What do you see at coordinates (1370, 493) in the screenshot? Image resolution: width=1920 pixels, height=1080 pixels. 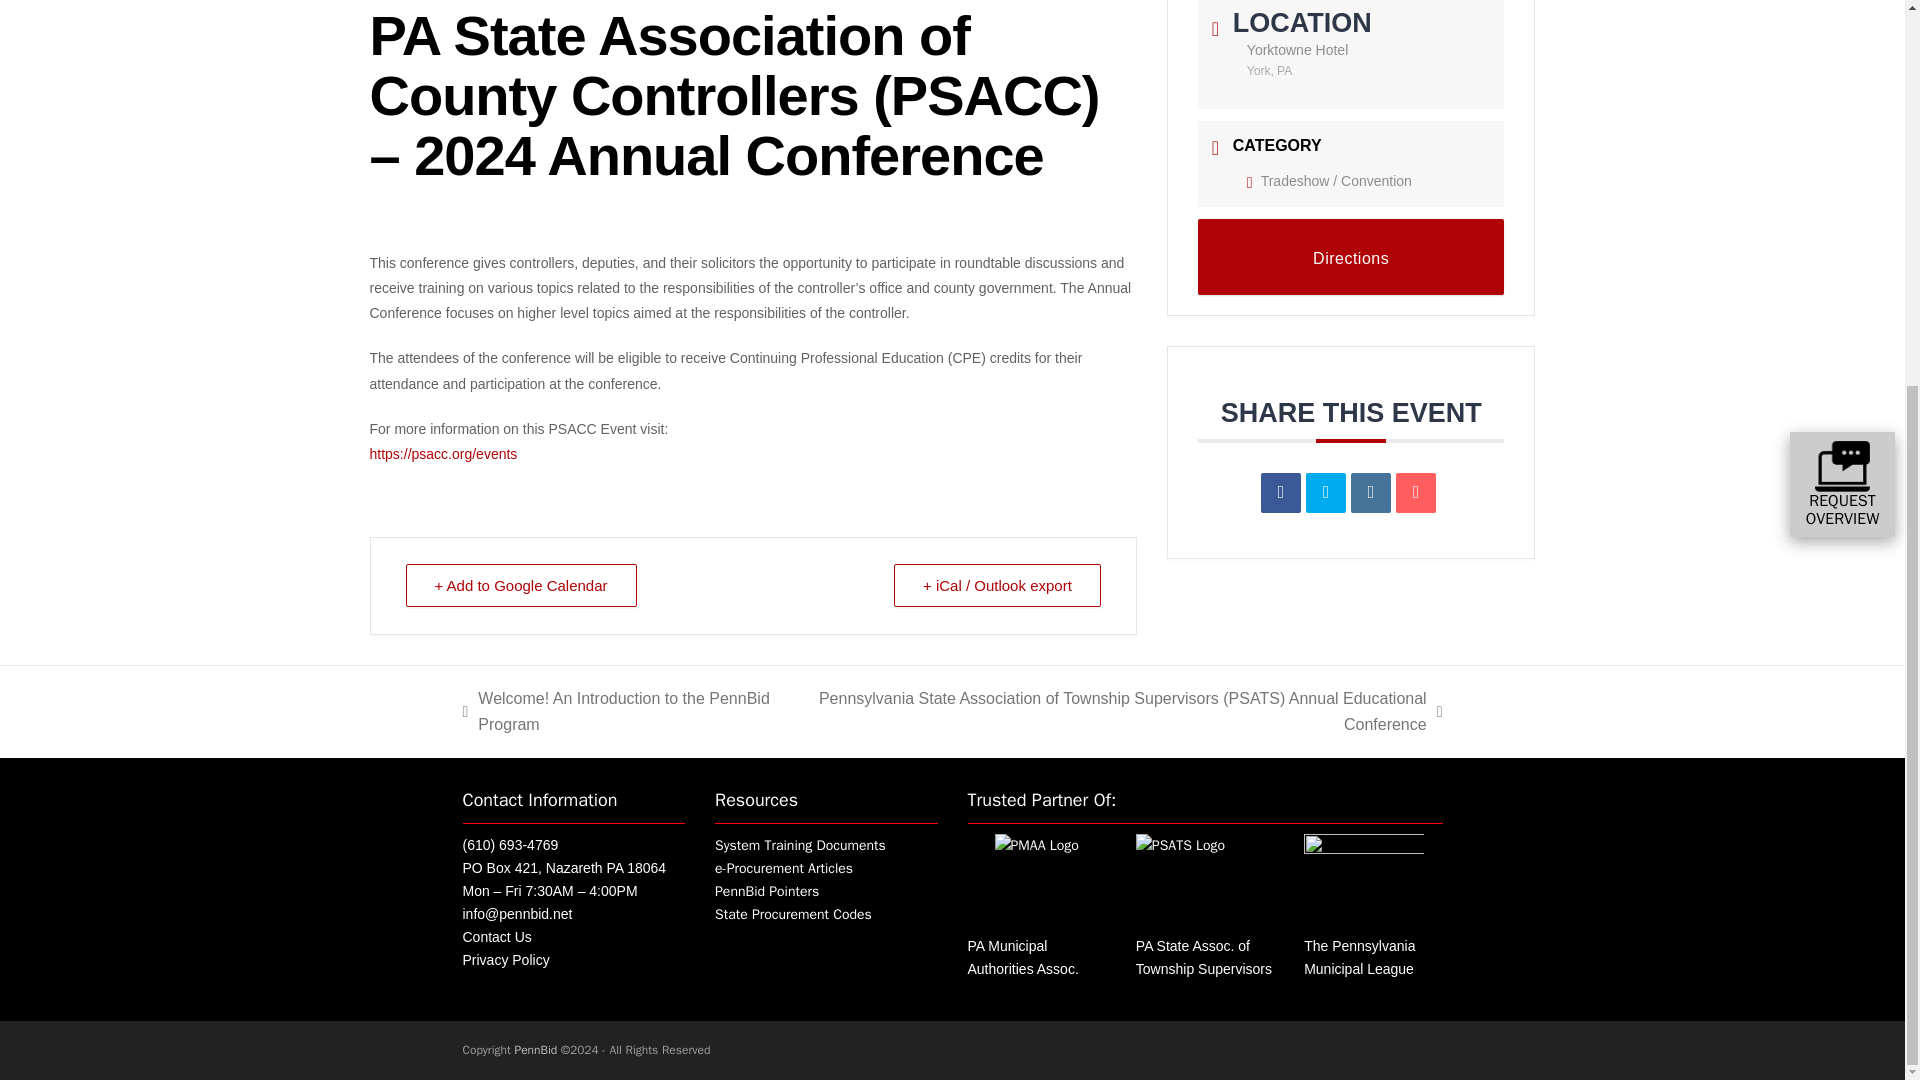 I see `Linkedin` at bounding box center [1370, 493].